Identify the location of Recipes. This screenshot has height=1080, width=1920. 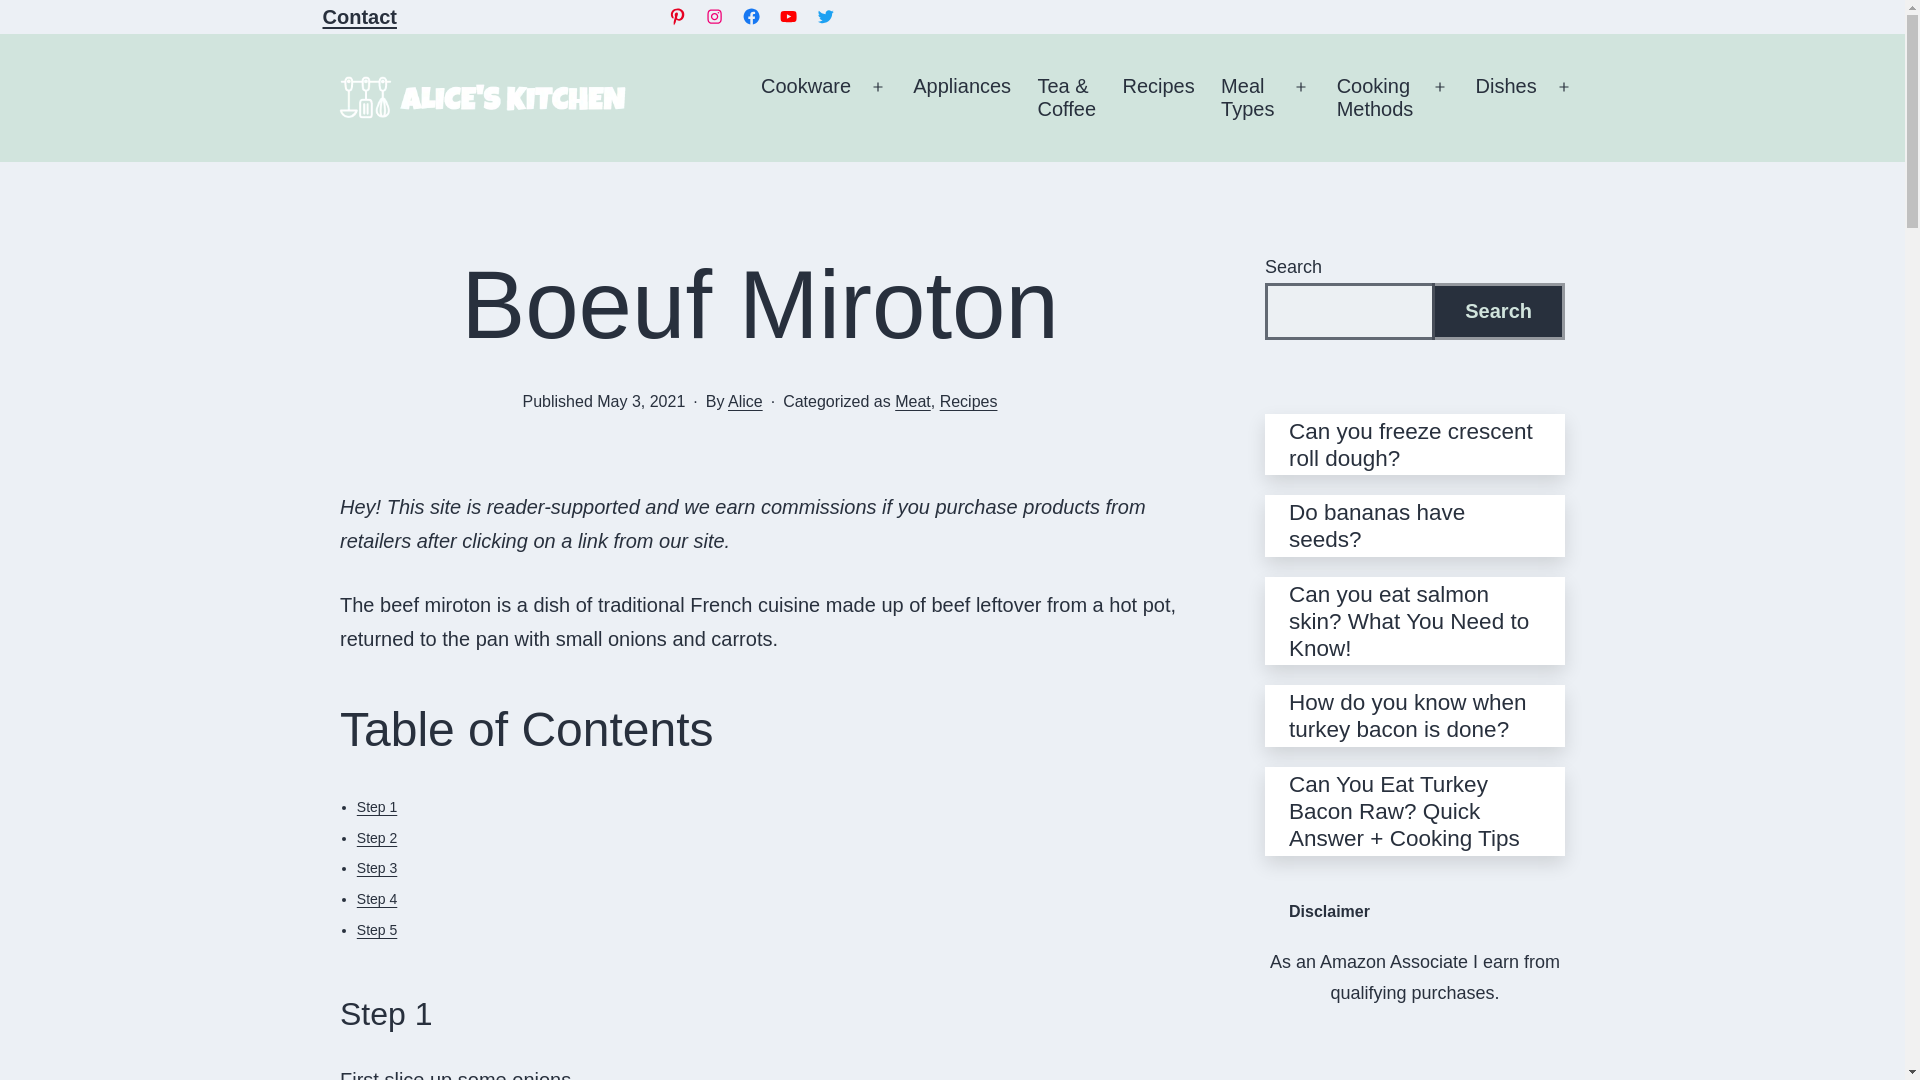
(714, 16).